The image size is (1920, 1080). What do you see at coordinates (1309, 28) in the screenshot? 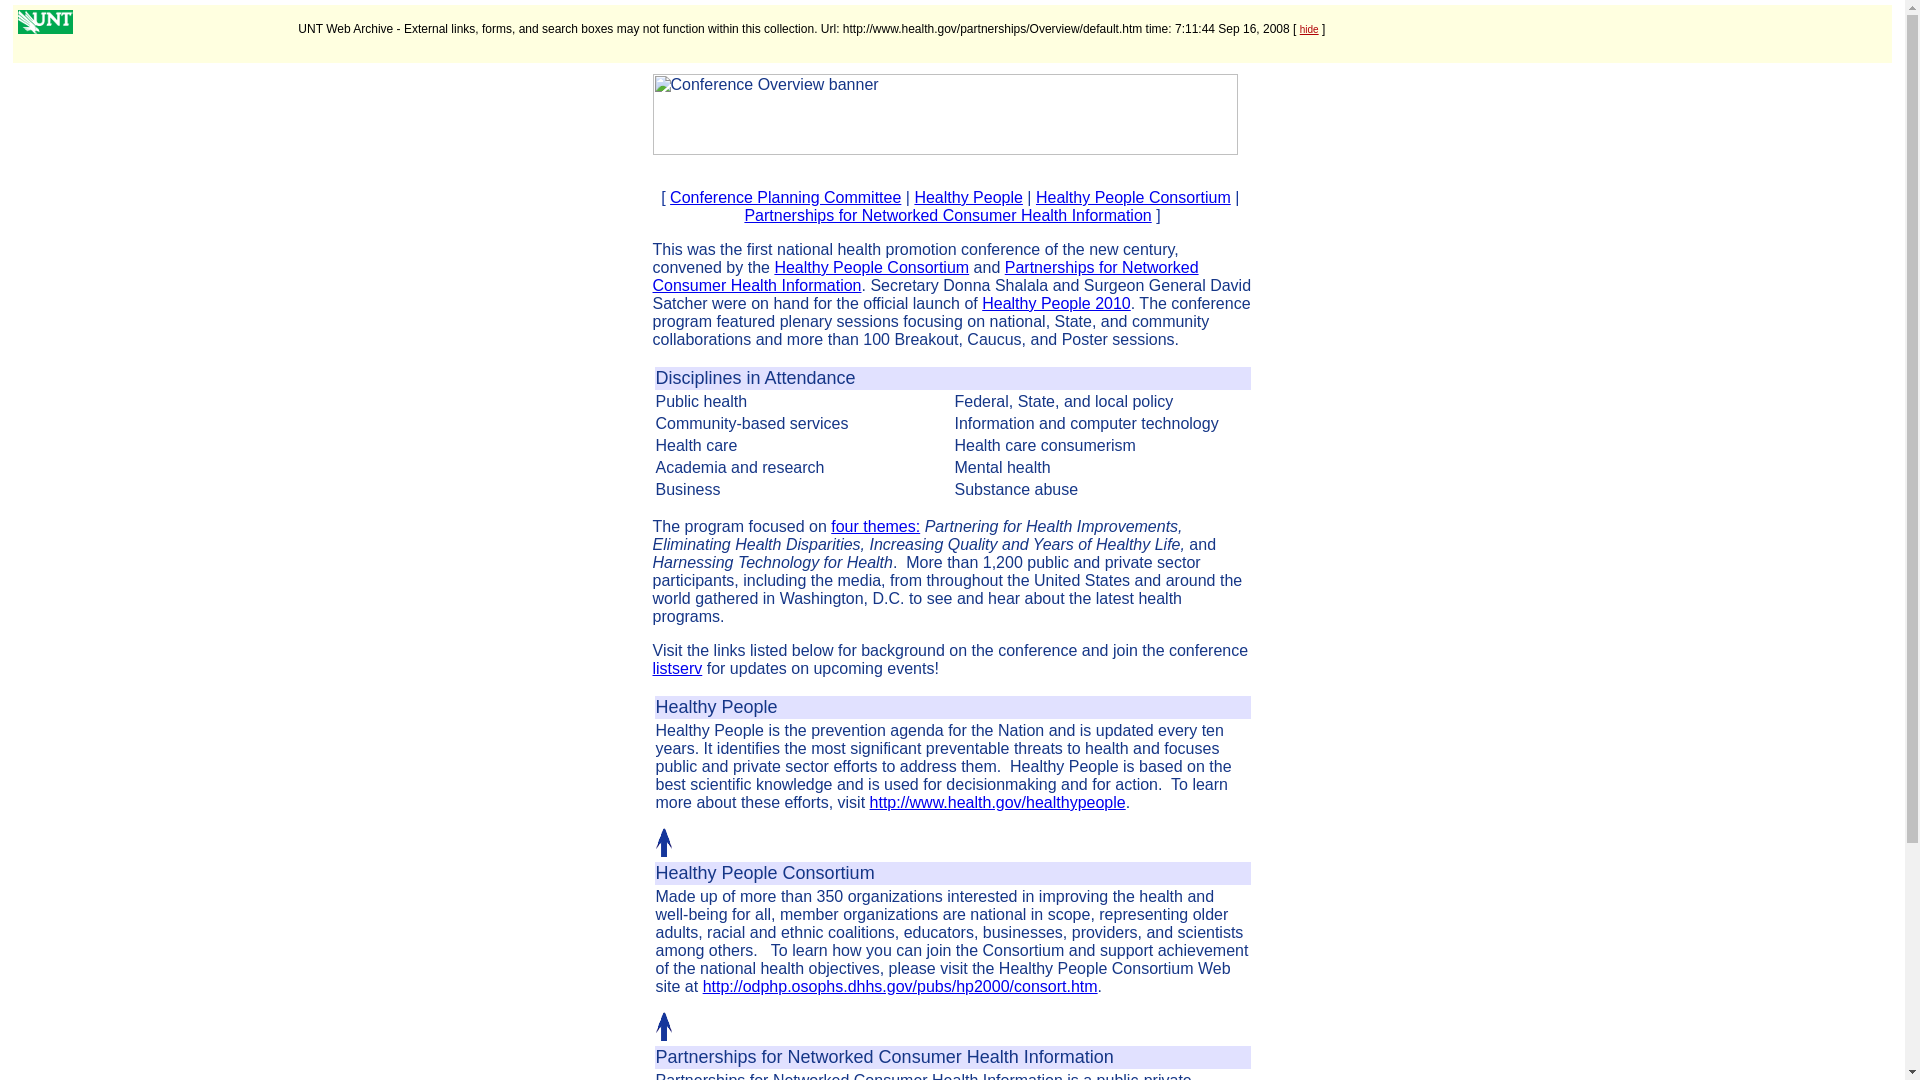
I see `hide` at bounding box center [1309, 28].